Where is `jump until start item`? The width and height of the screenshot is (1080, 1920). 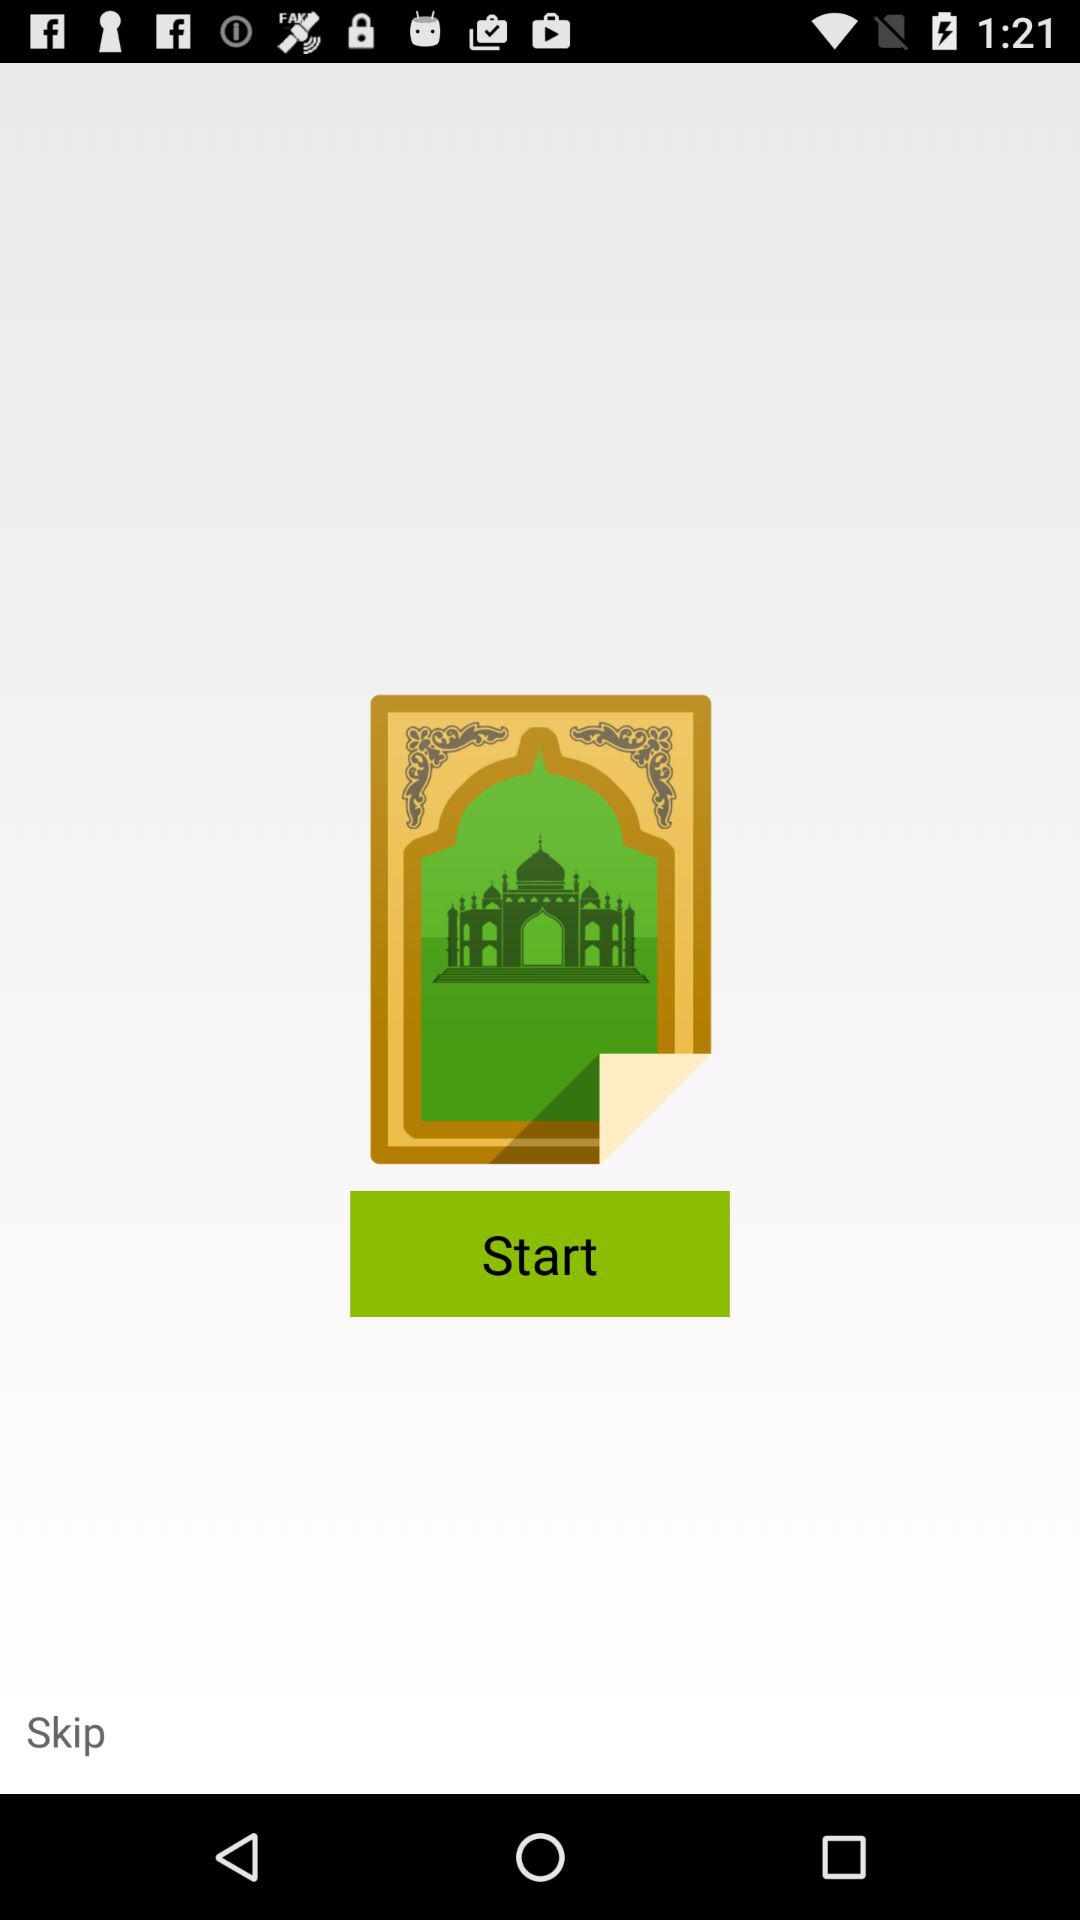 jump until start item is located at coordinates (540, 1254).